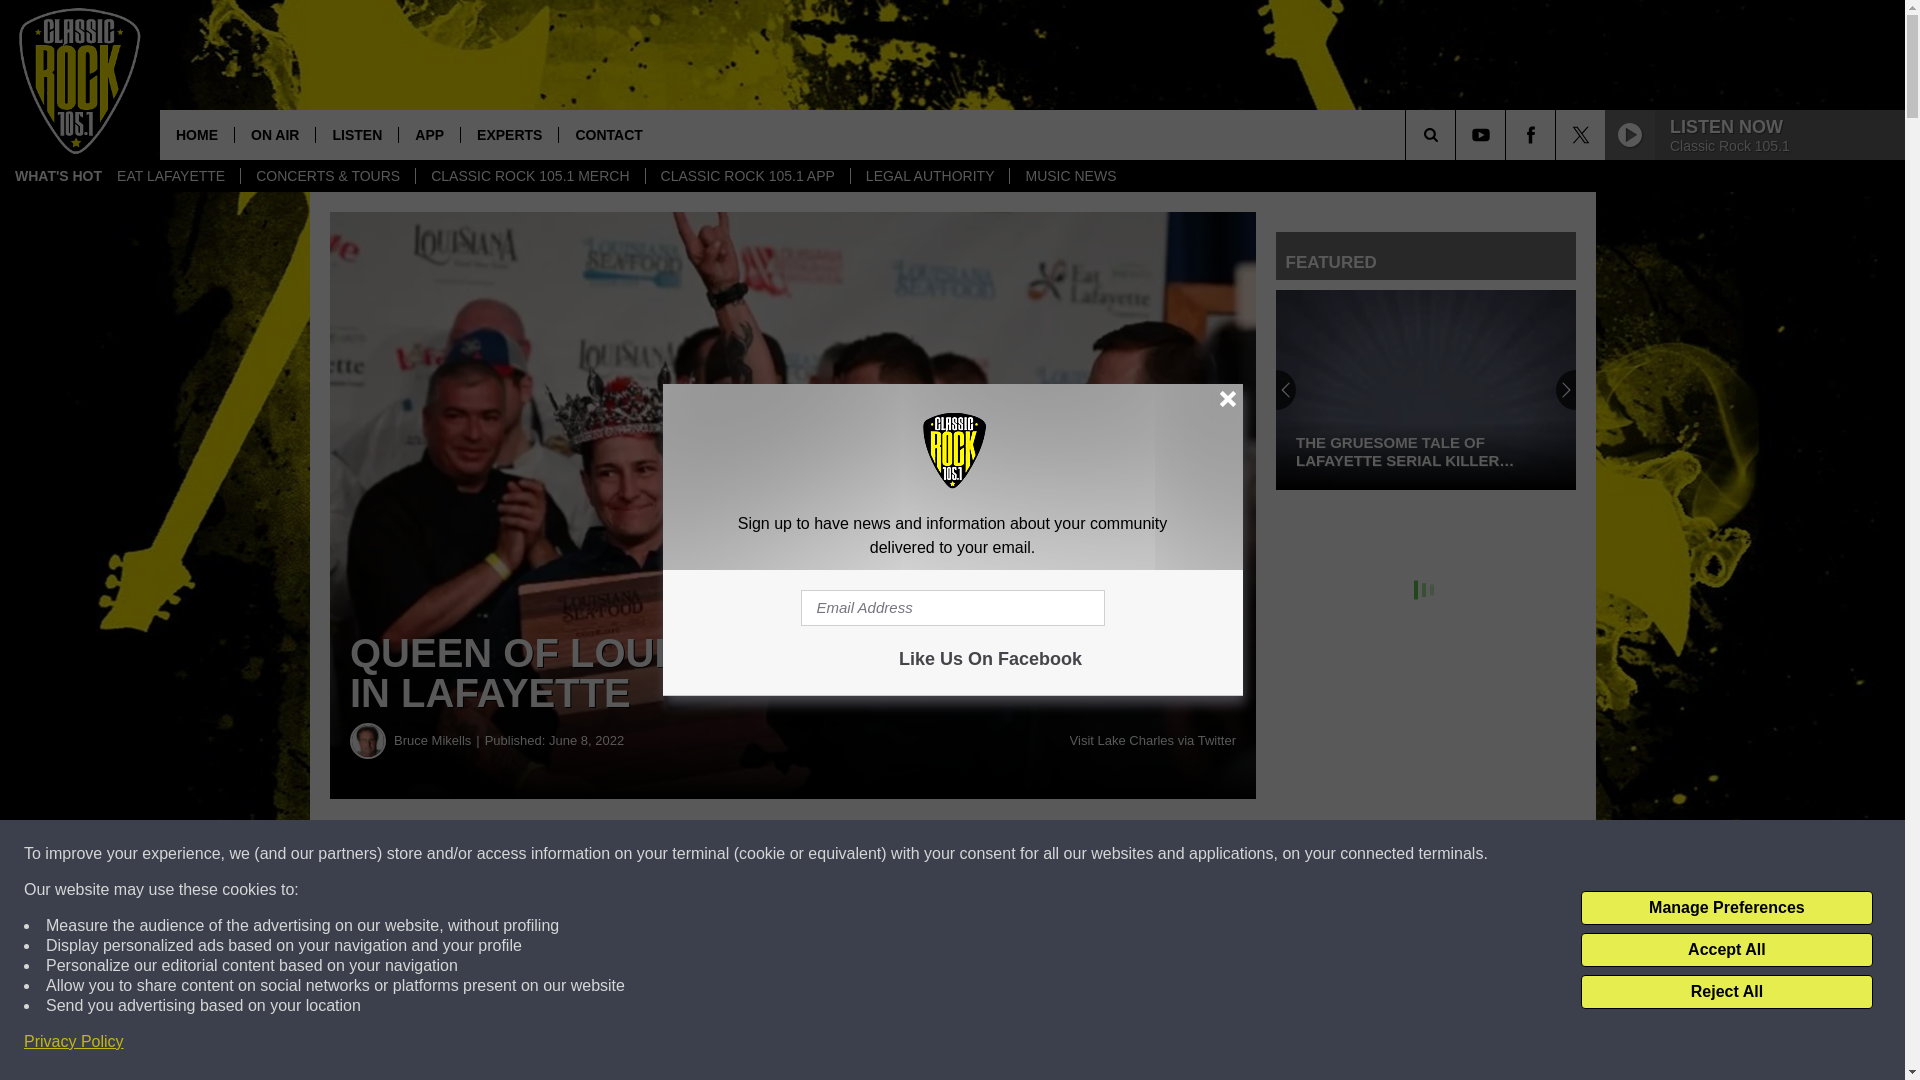  Describe the element at coordinates (509, 134) in the screenshot. I see `EXPERTS` at that location.